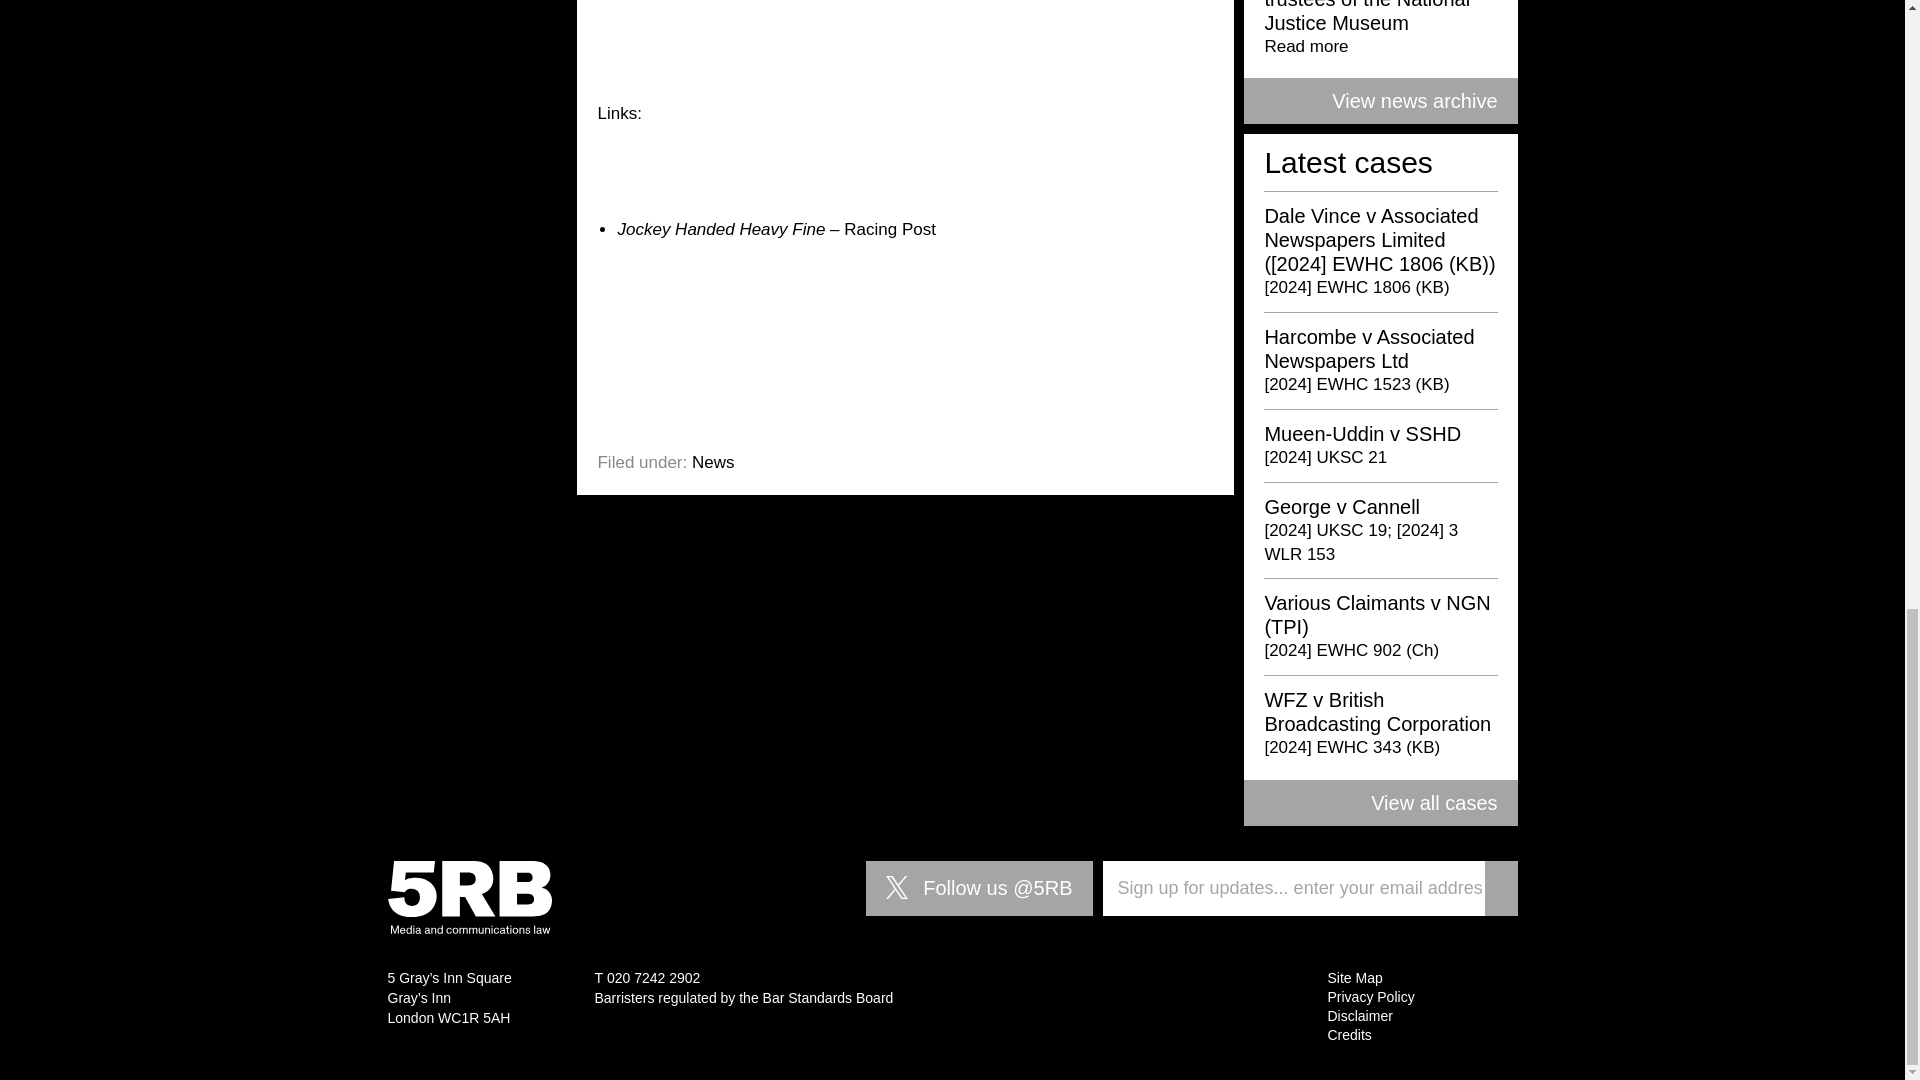 The image size is (1920, 1080). Describe the element at coordinates (720, 229) in the screenshot. I see `Jockey Handed Heavy Fine` at that location.